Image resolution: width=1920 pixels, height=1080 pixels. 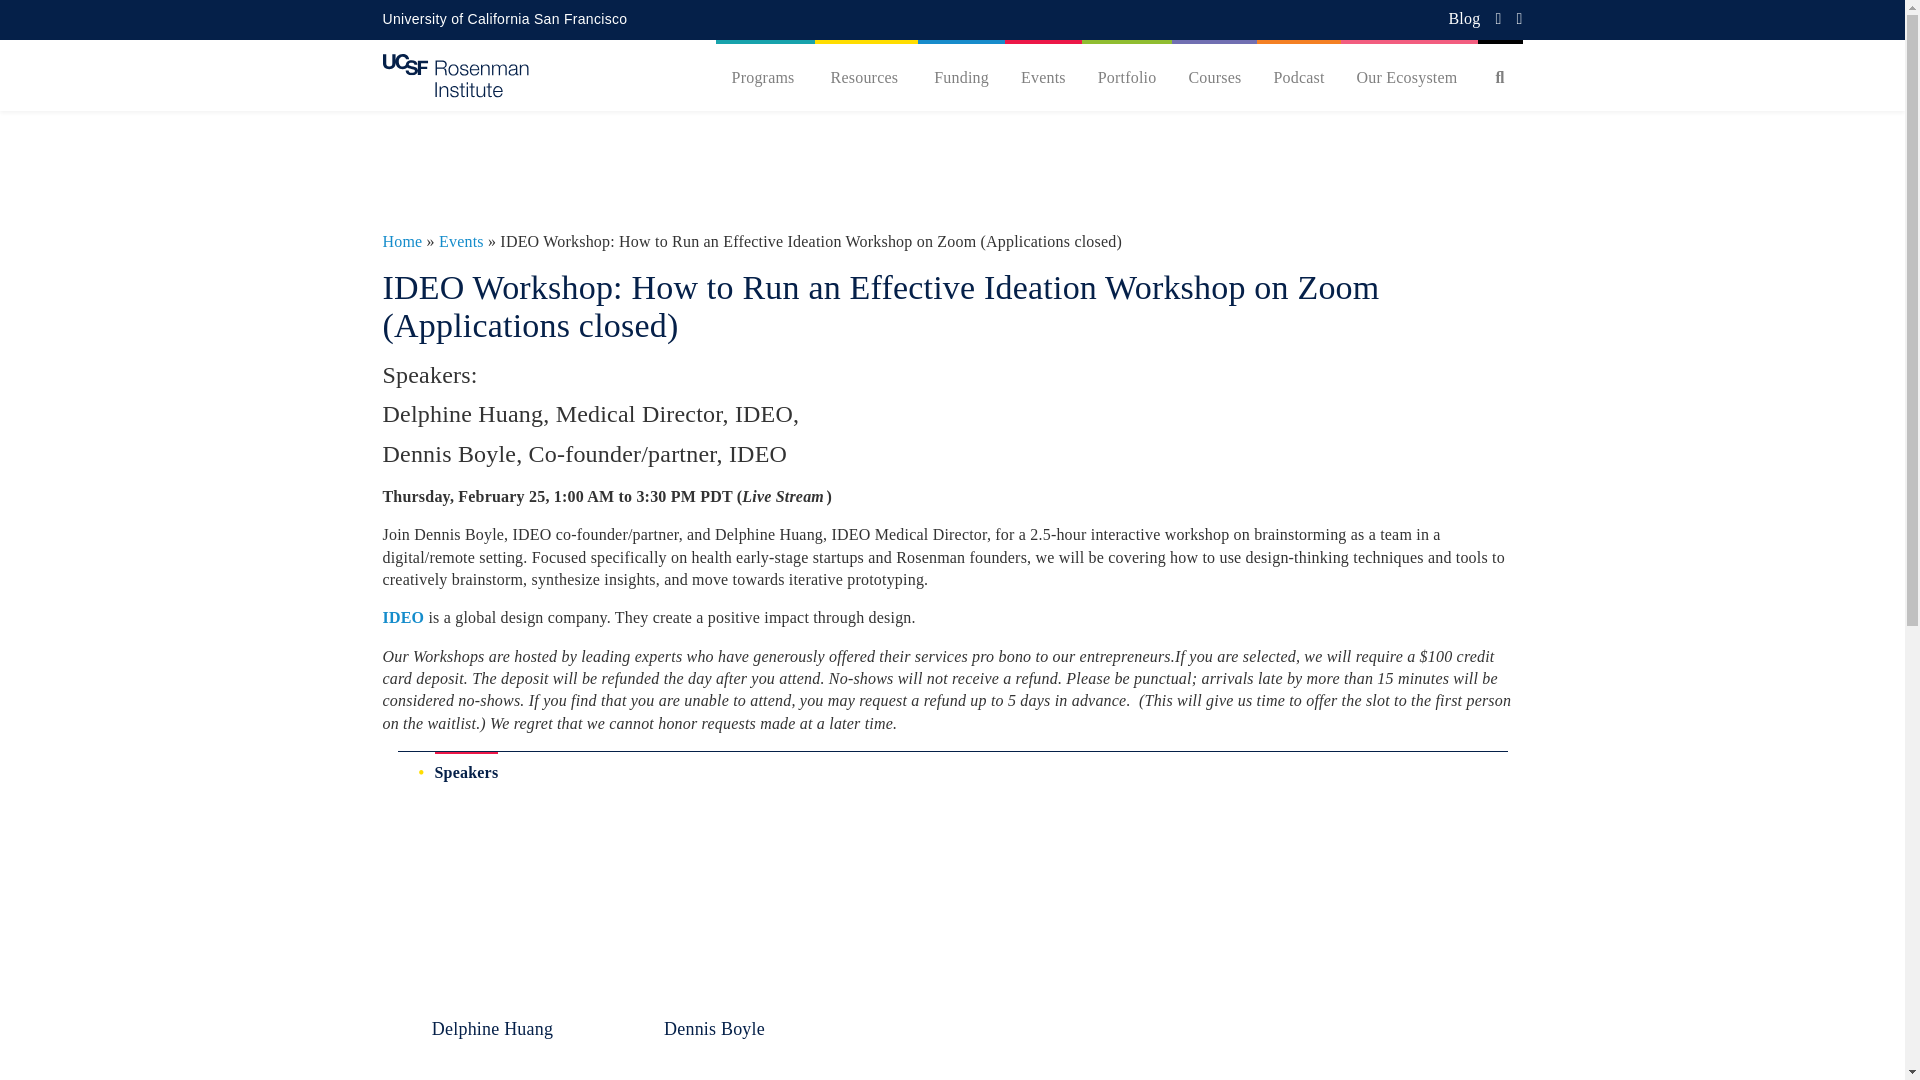 What do you see at coordinates (455, 74) in the screenshot?
I see `UCSF Rosenman Institute` at bounding box center [455, 74].